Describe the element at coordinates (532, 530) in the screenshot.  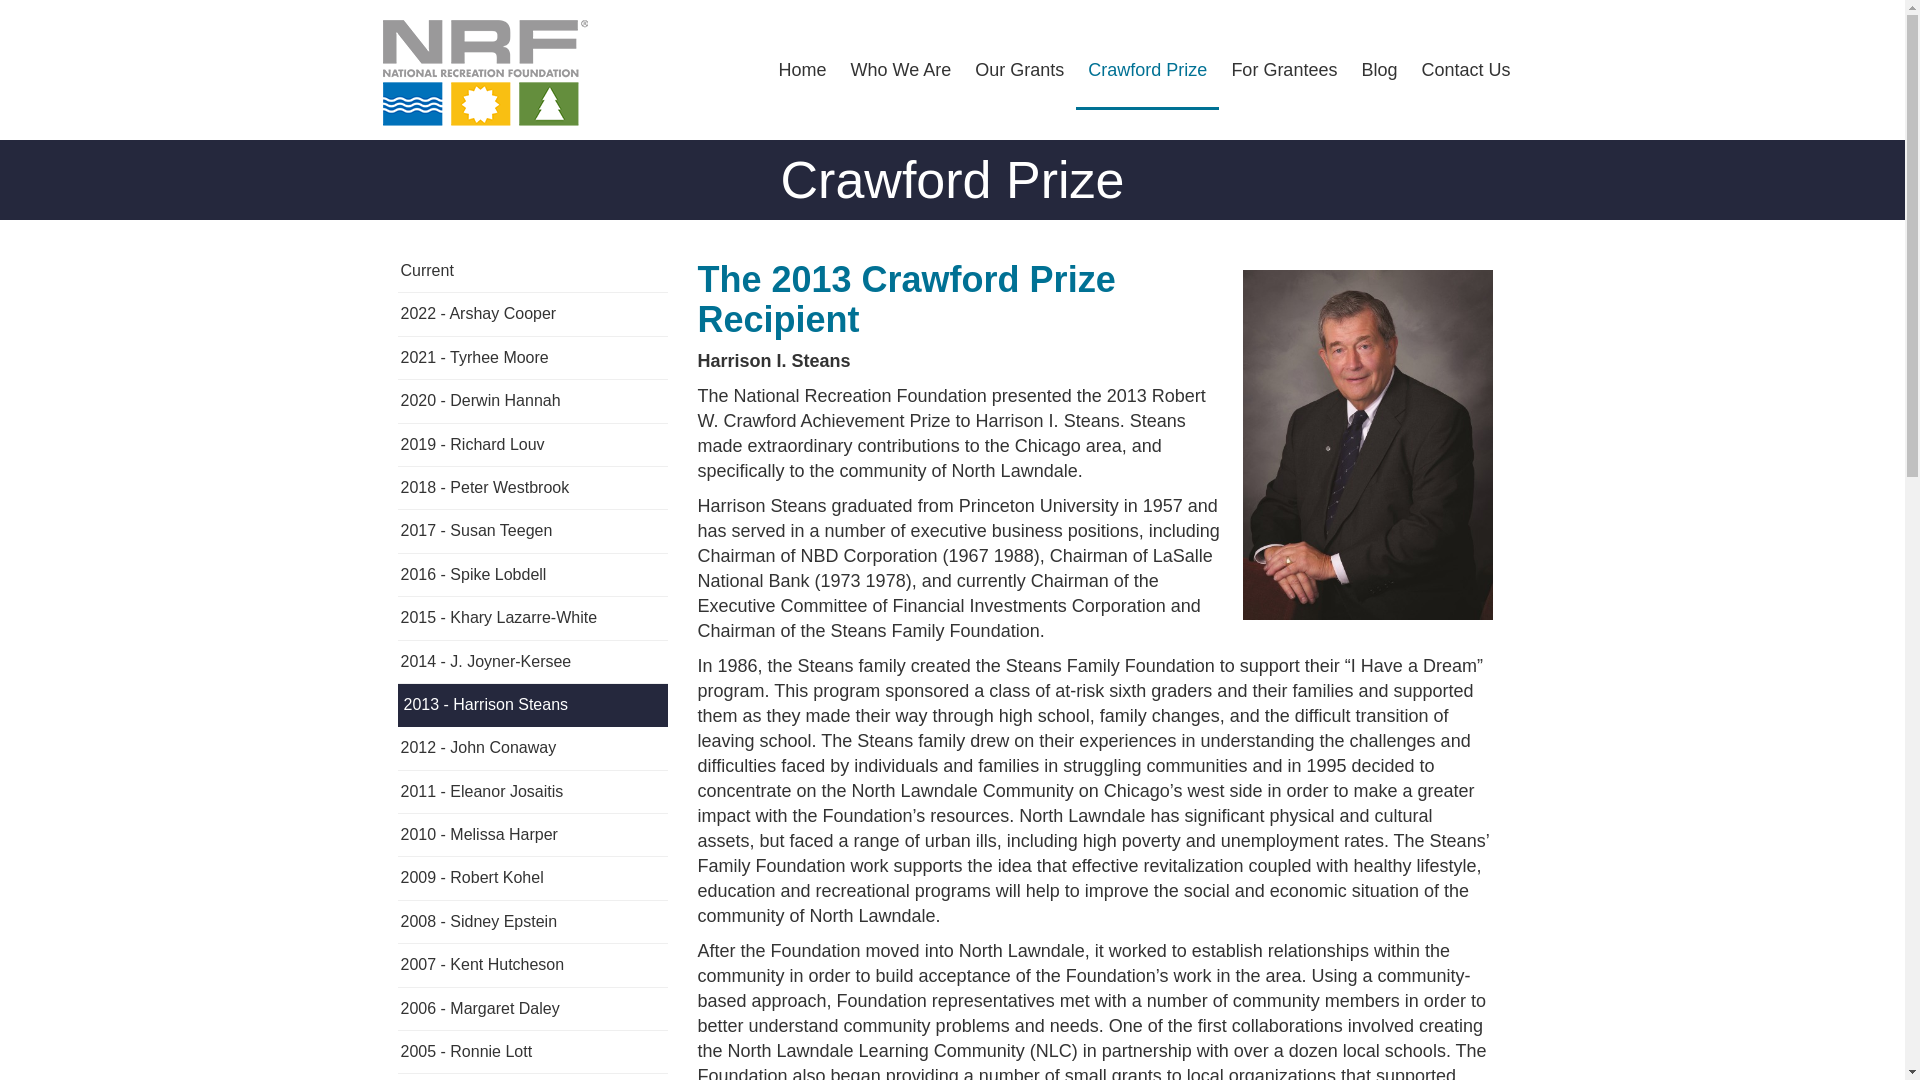
I see `2017 - Susan Teegen` at that location.